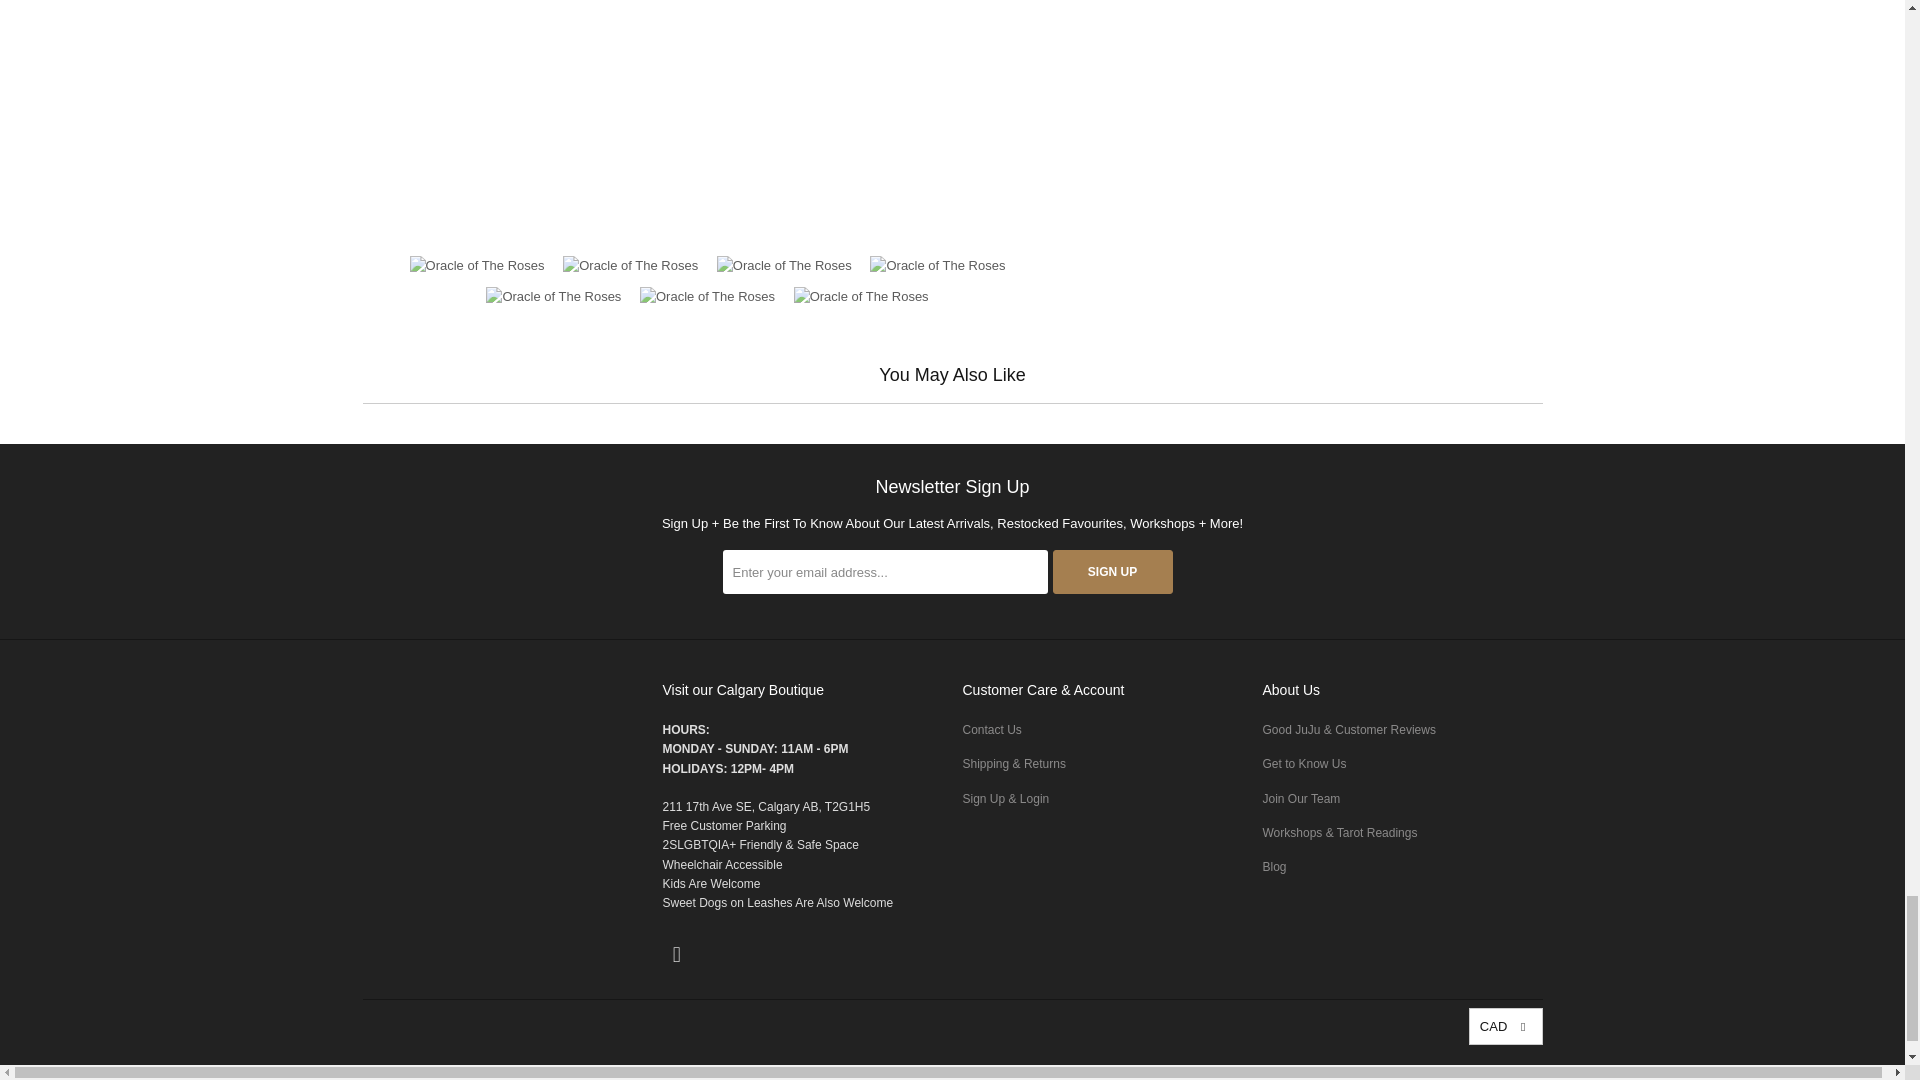 Image resolution: width=1920 pixels, height=1080 pixels. What do you see at coordinates (1467, 1072) in the screenshot?
I see `Shop Pay` at bounding box center [1467, 1072].